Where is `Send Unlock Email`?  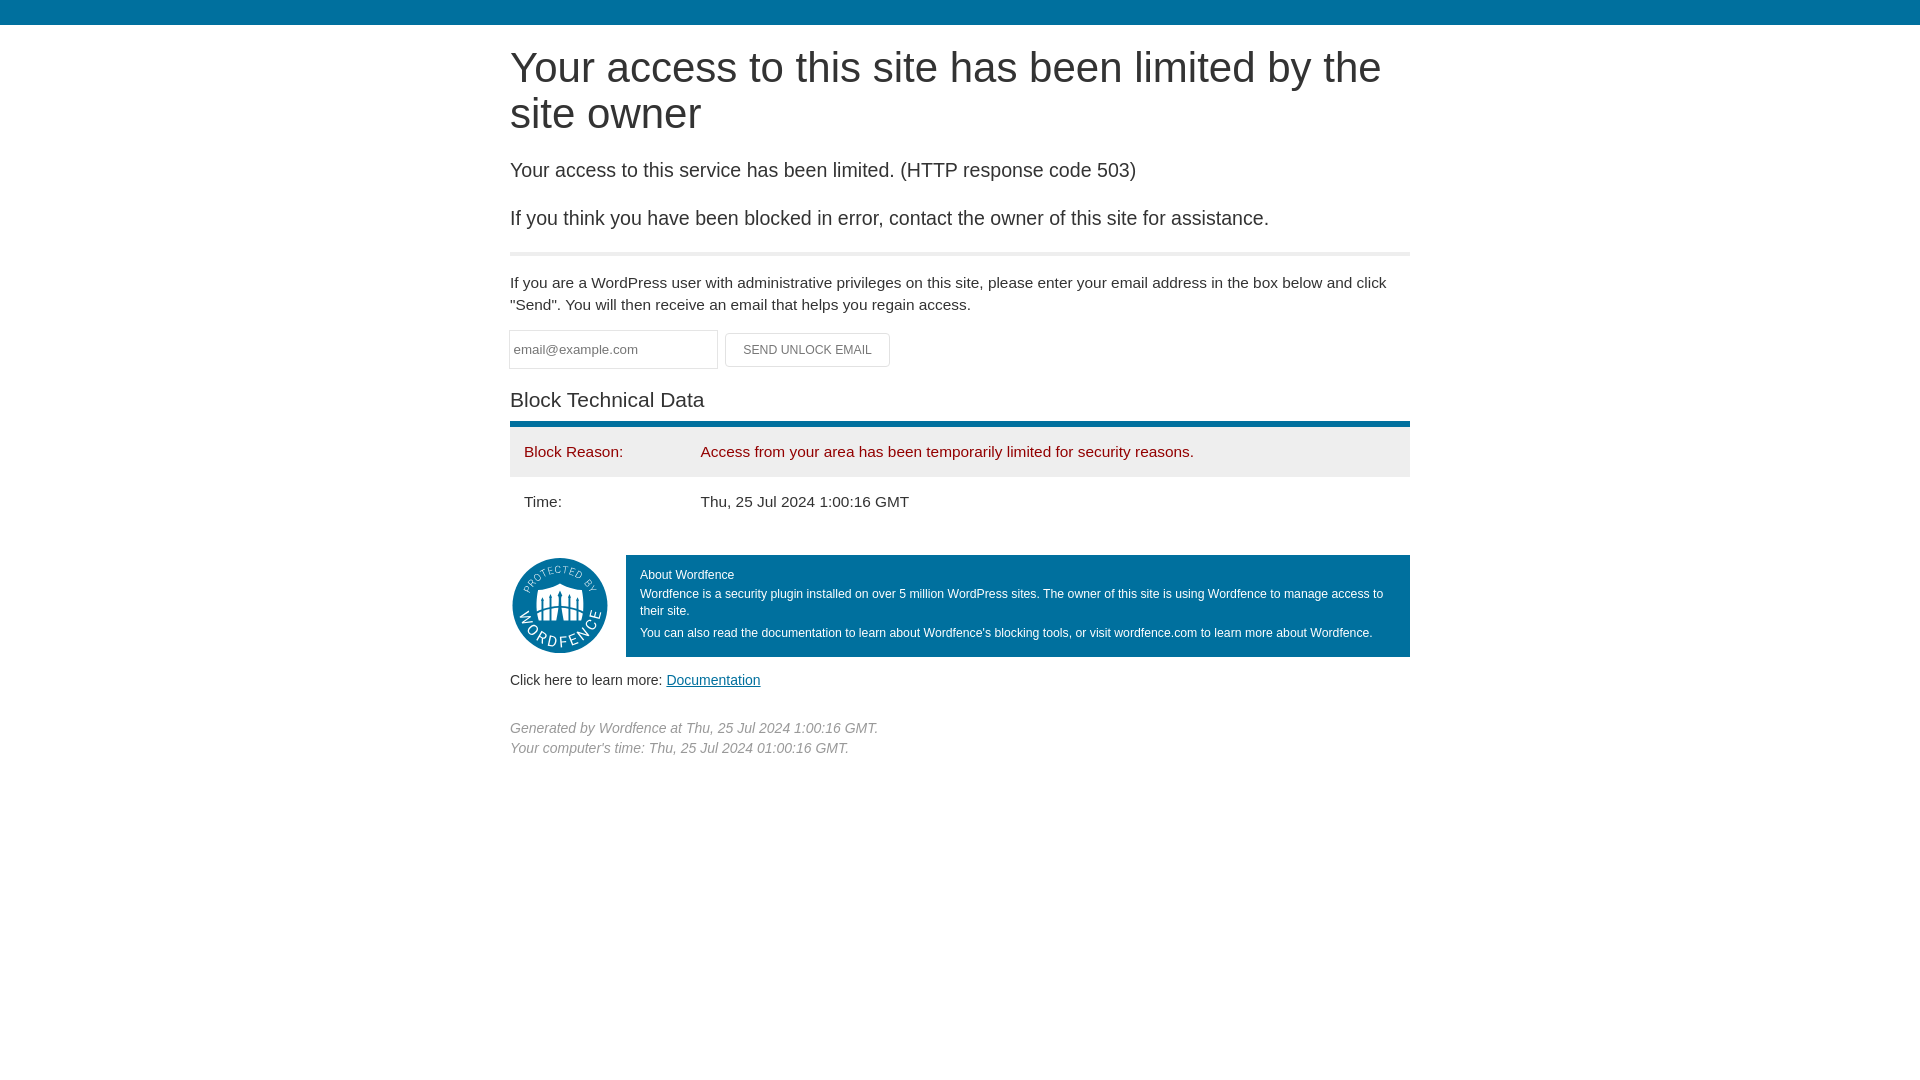 Send Unlock Email is located at coordinates (808, 350).